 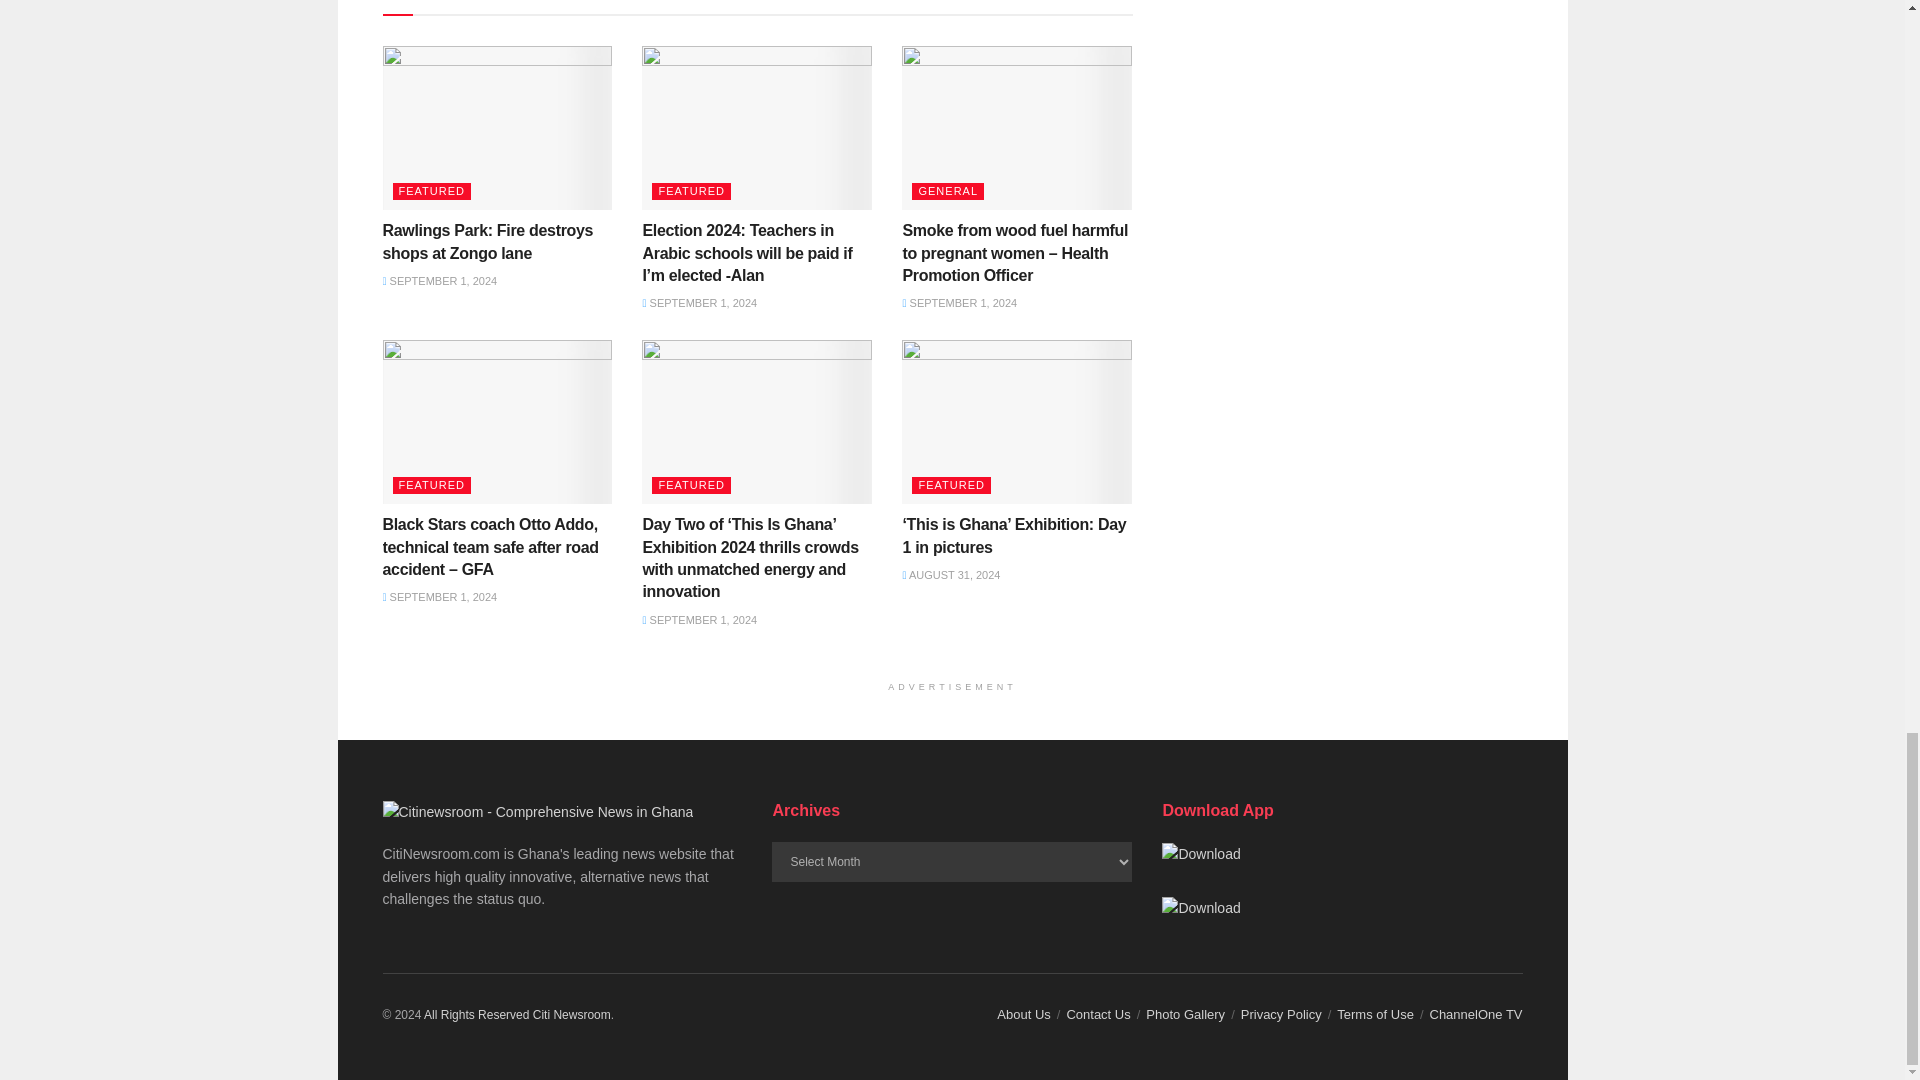 What do you see at coordinates (1200, 908) in the screenshot?
I see `App Store` at bounding box center [1200, 908].